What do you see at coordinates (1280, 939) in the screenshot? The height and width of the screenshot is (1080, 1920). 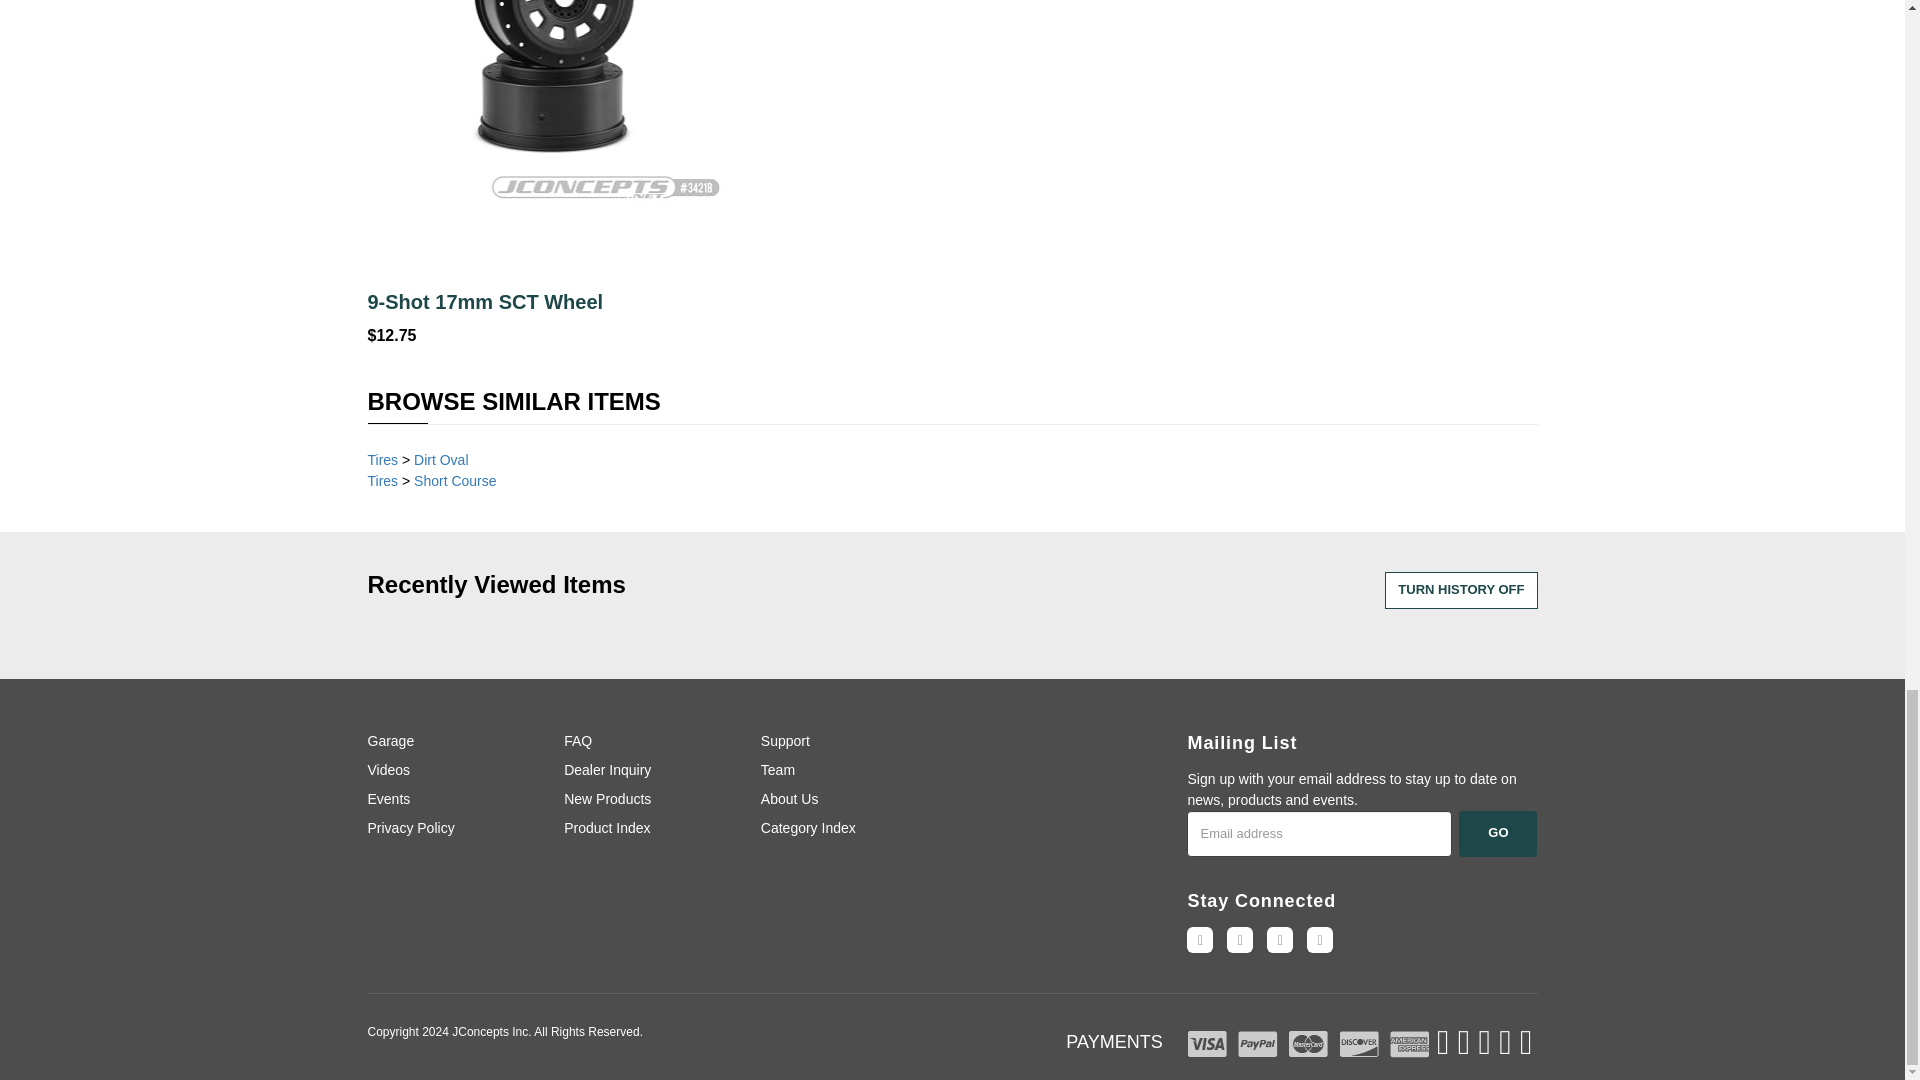 I see `Follow Us on Instagram` at bounding box center [1280, 939].